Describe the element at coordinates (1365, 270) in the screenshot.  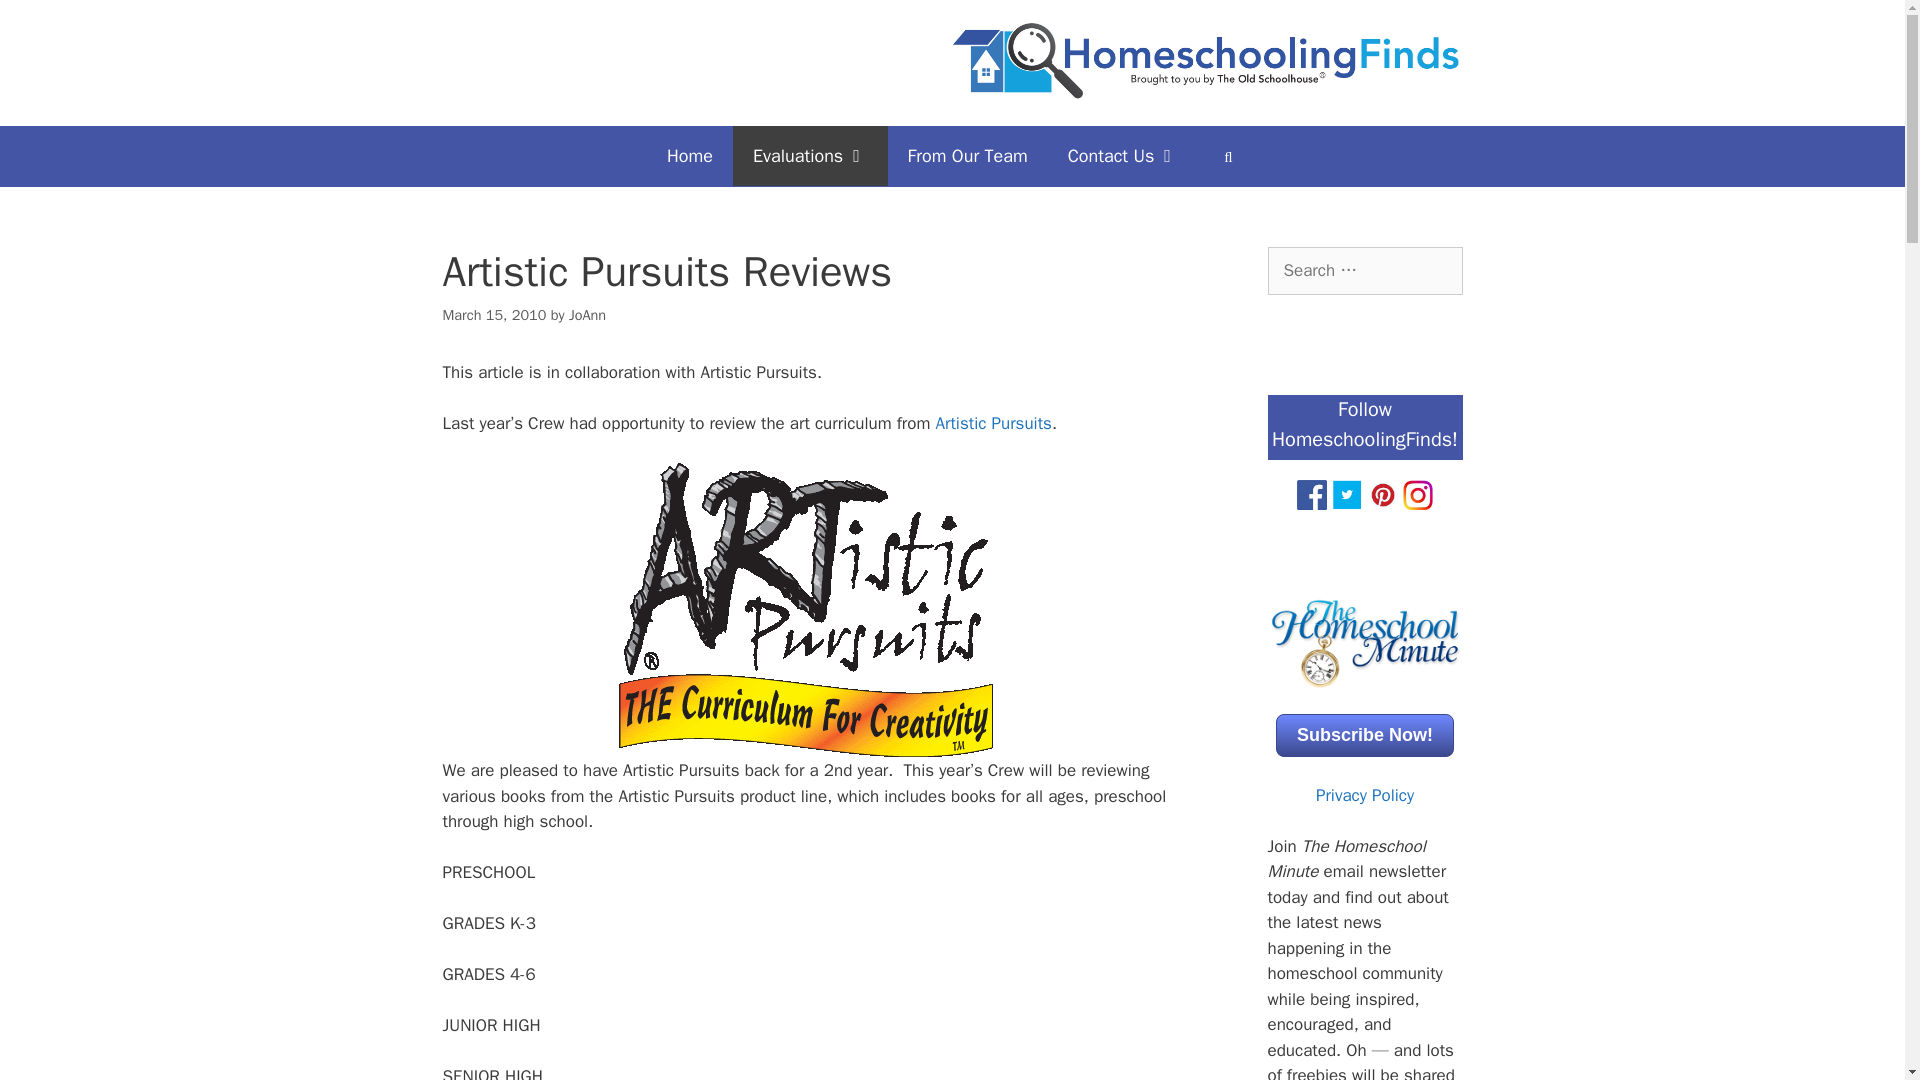
I see `Search for:` at that location.